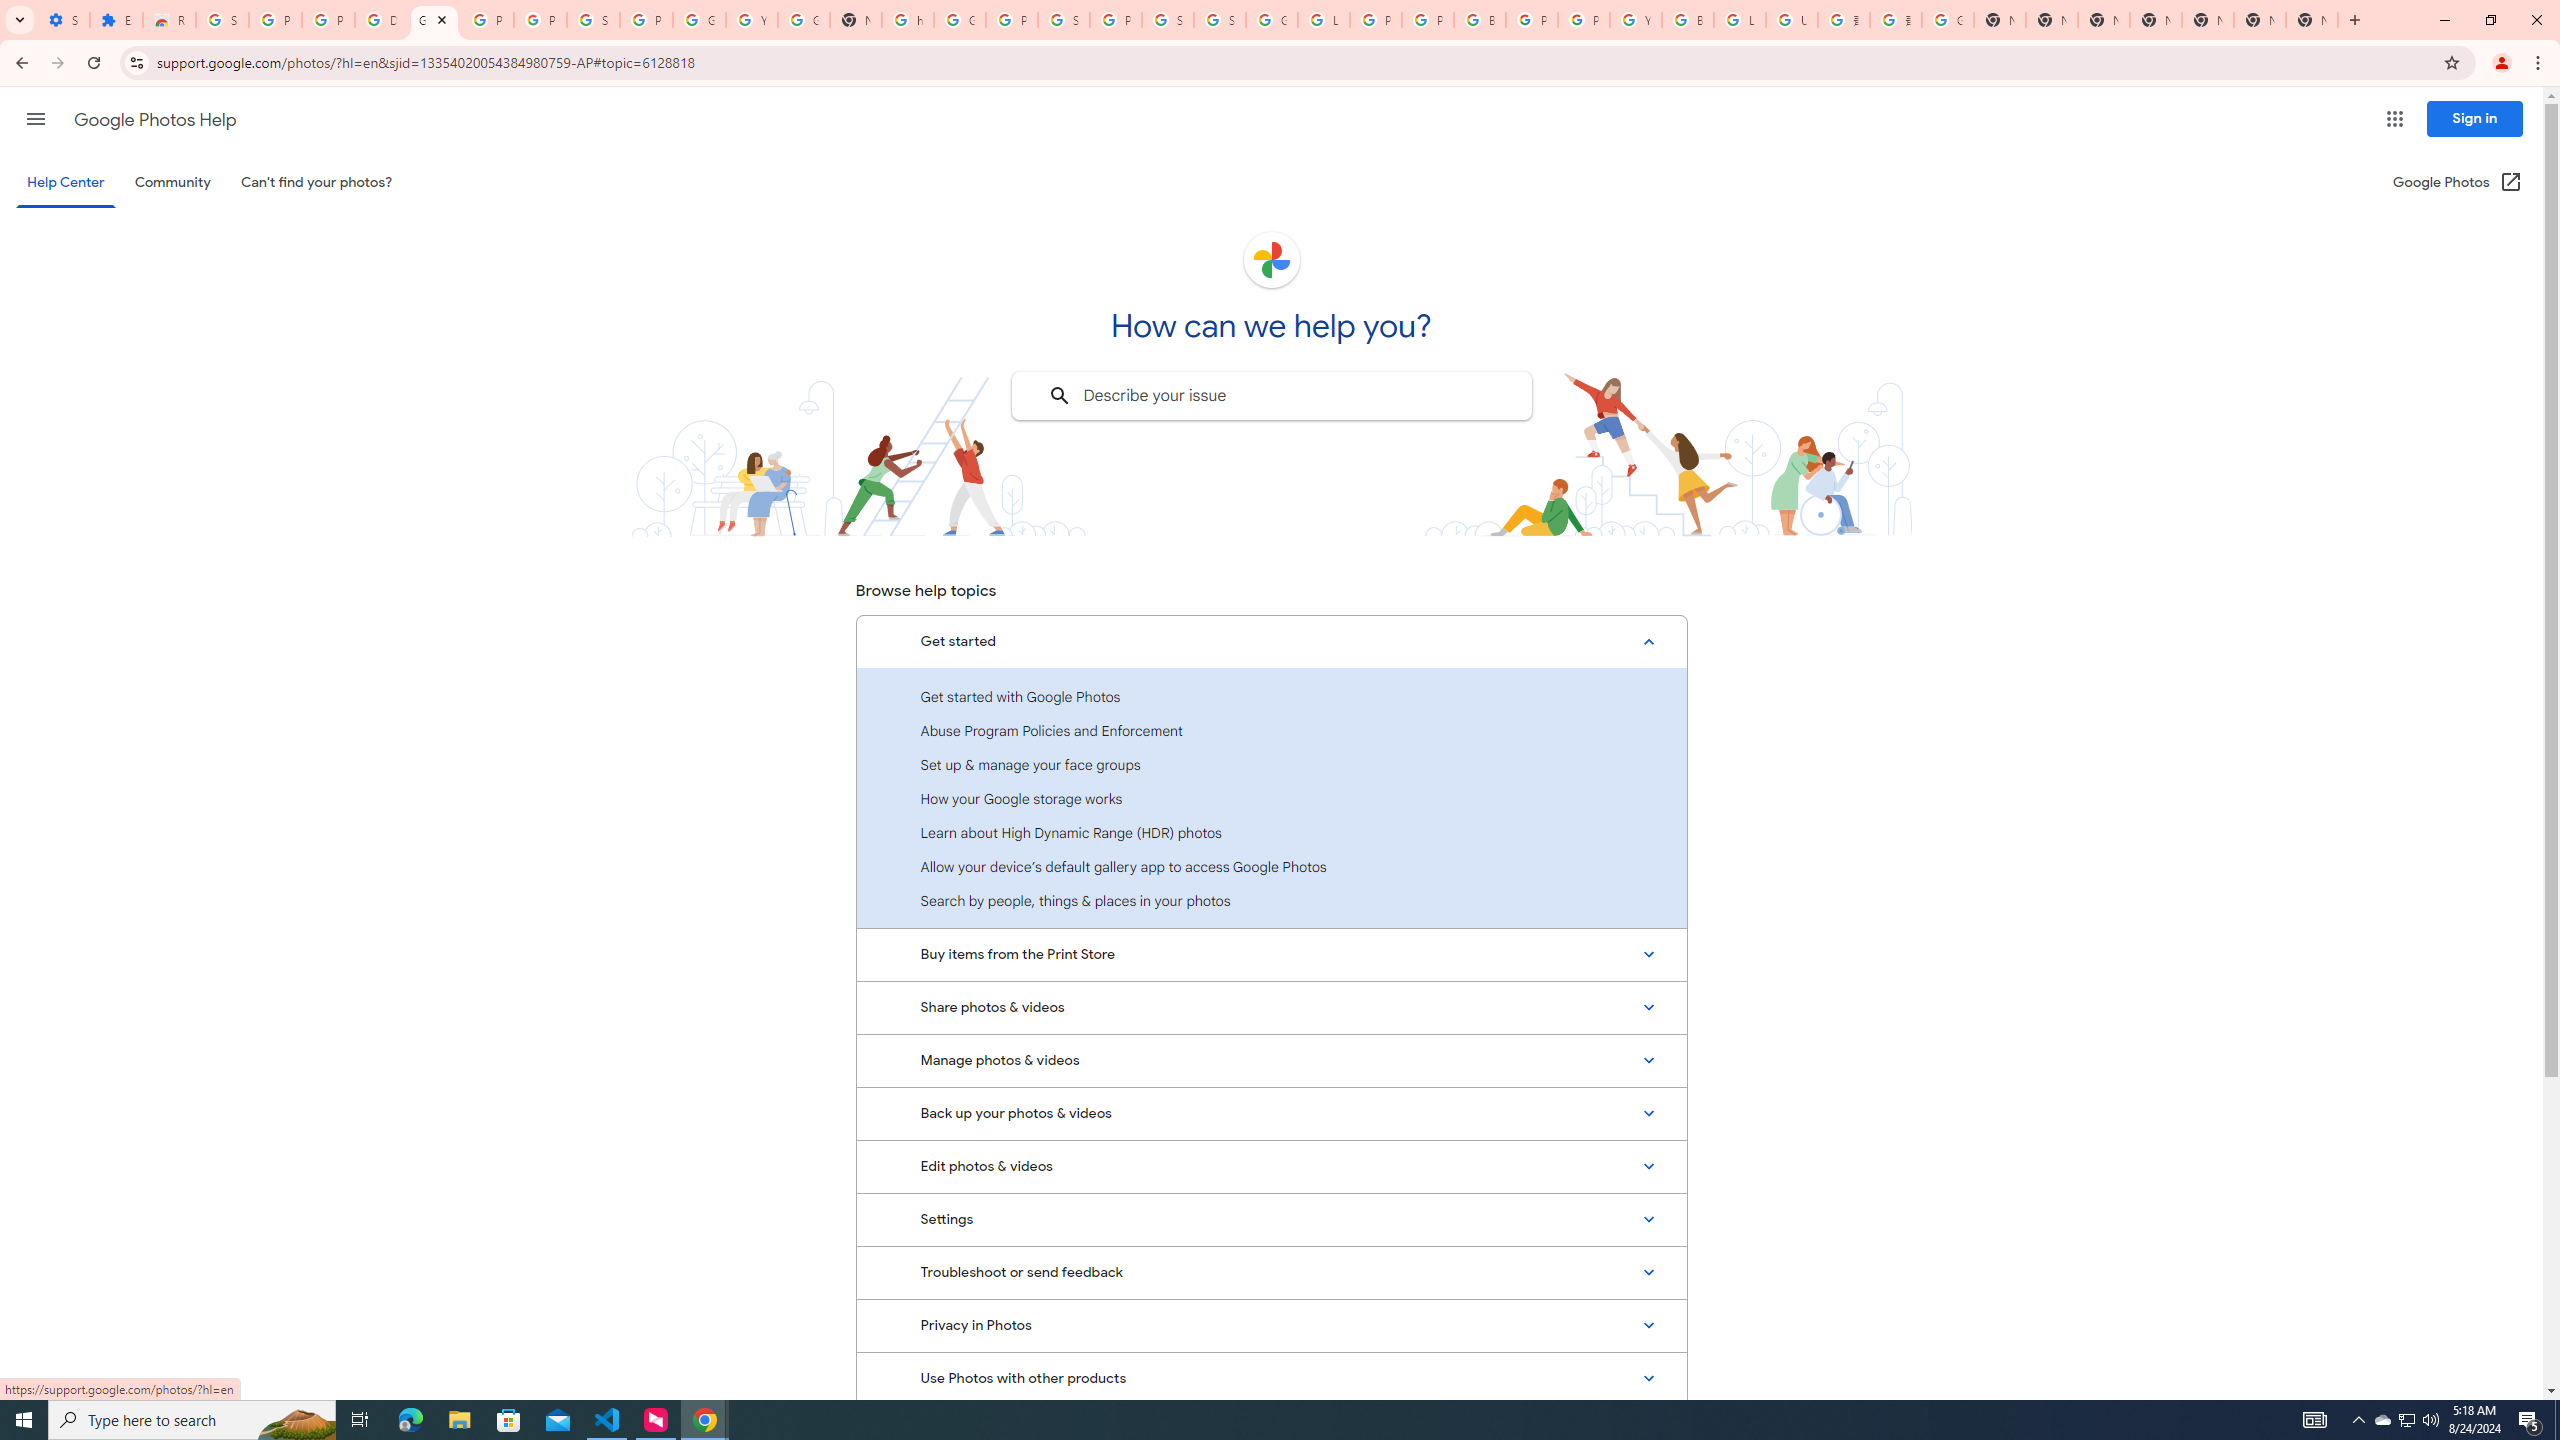 This screenshot has height=1440, width=2560. What do you see at coordinates (2156, 20) in the screenshot?
I see `New Tab` at bounding box center [2156, 20].